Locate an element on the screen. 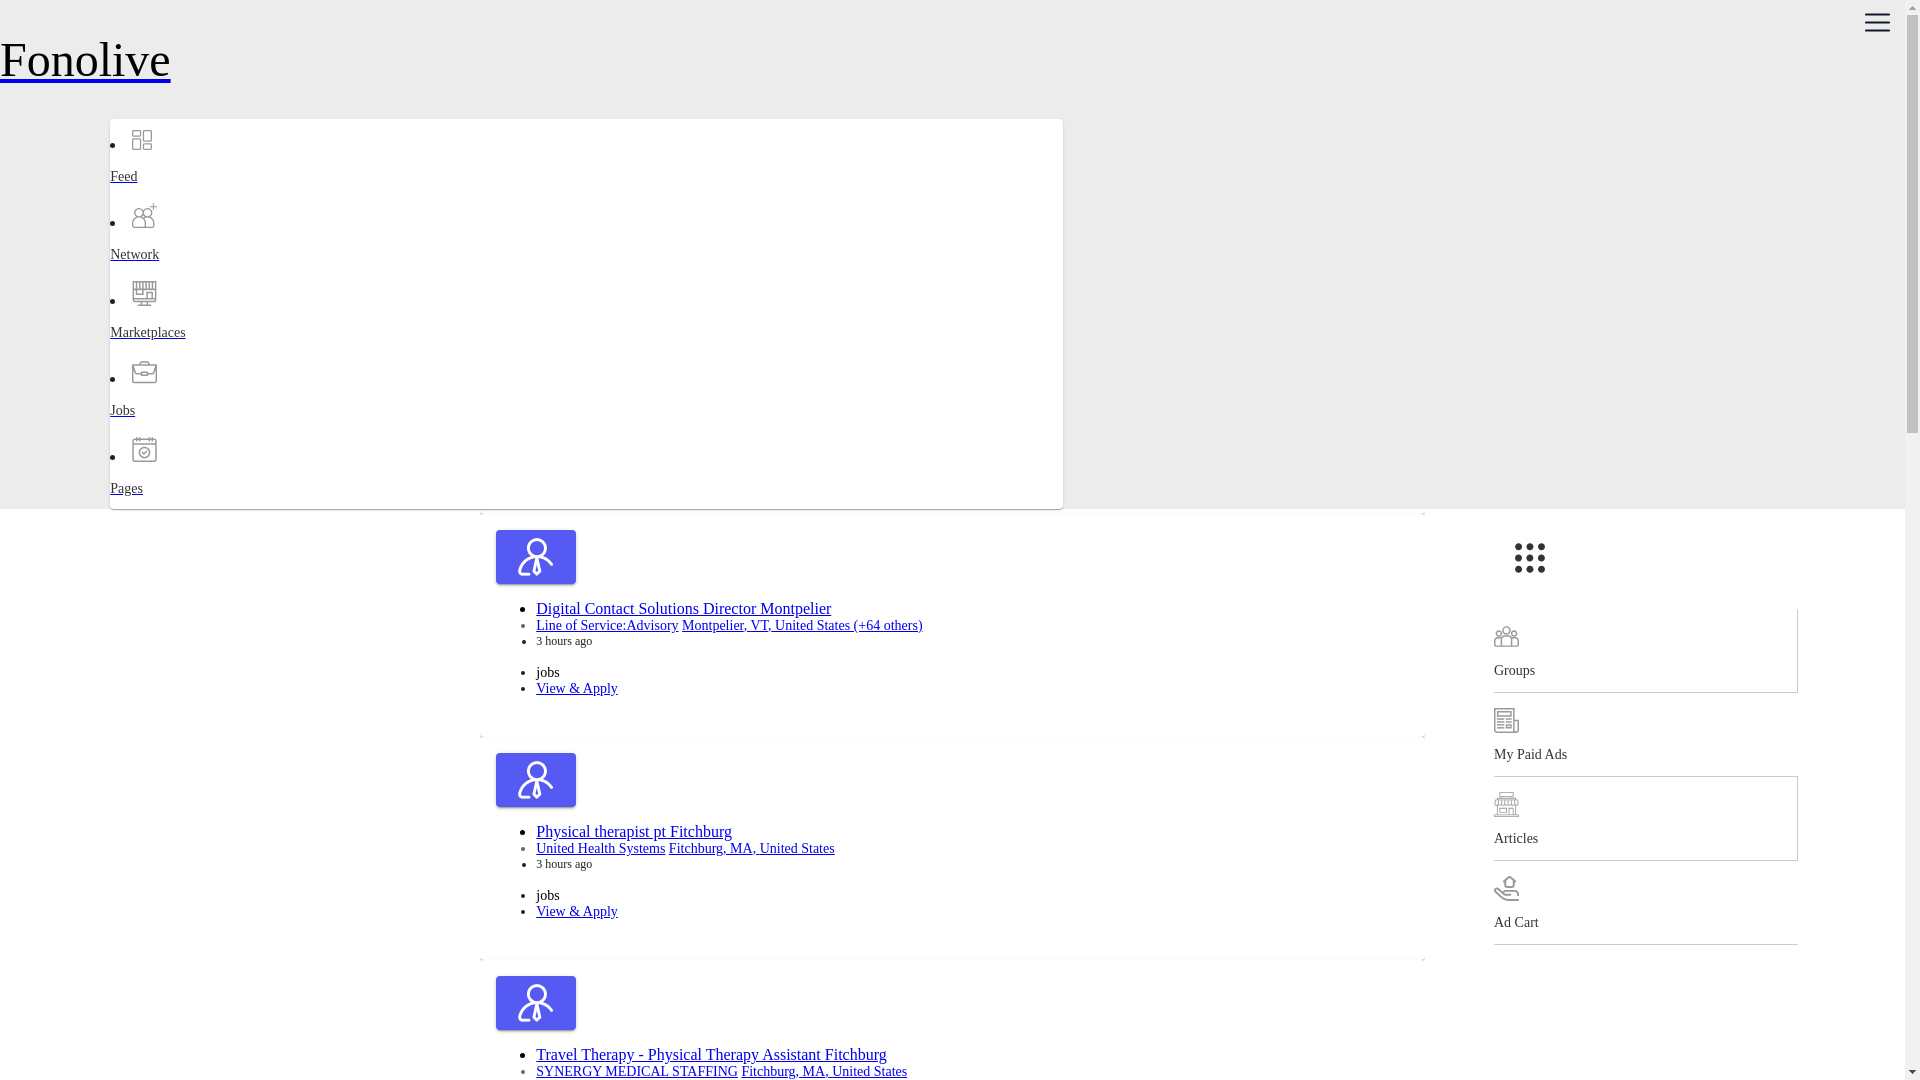  Ad Cart is located at coordinates (1645, 902).